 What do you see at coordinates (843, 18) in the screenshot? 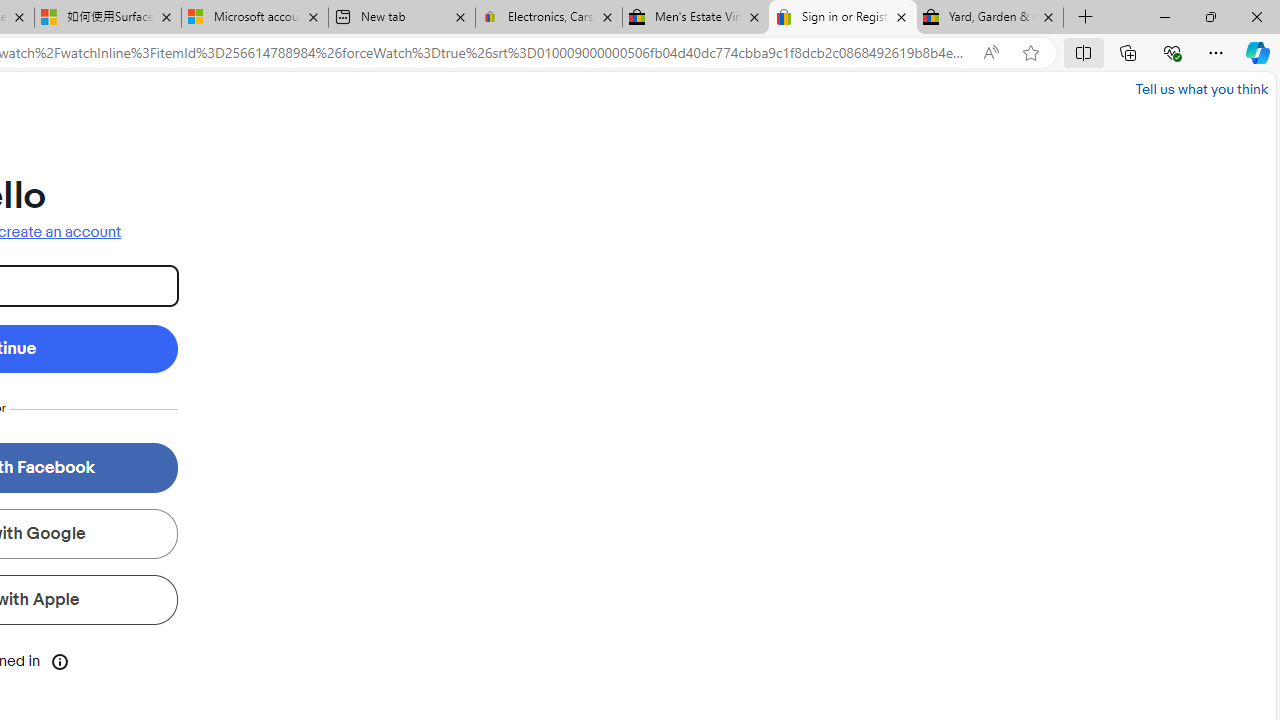
I see `Sign in or Register | eBay` at bounding box center [843, 18].